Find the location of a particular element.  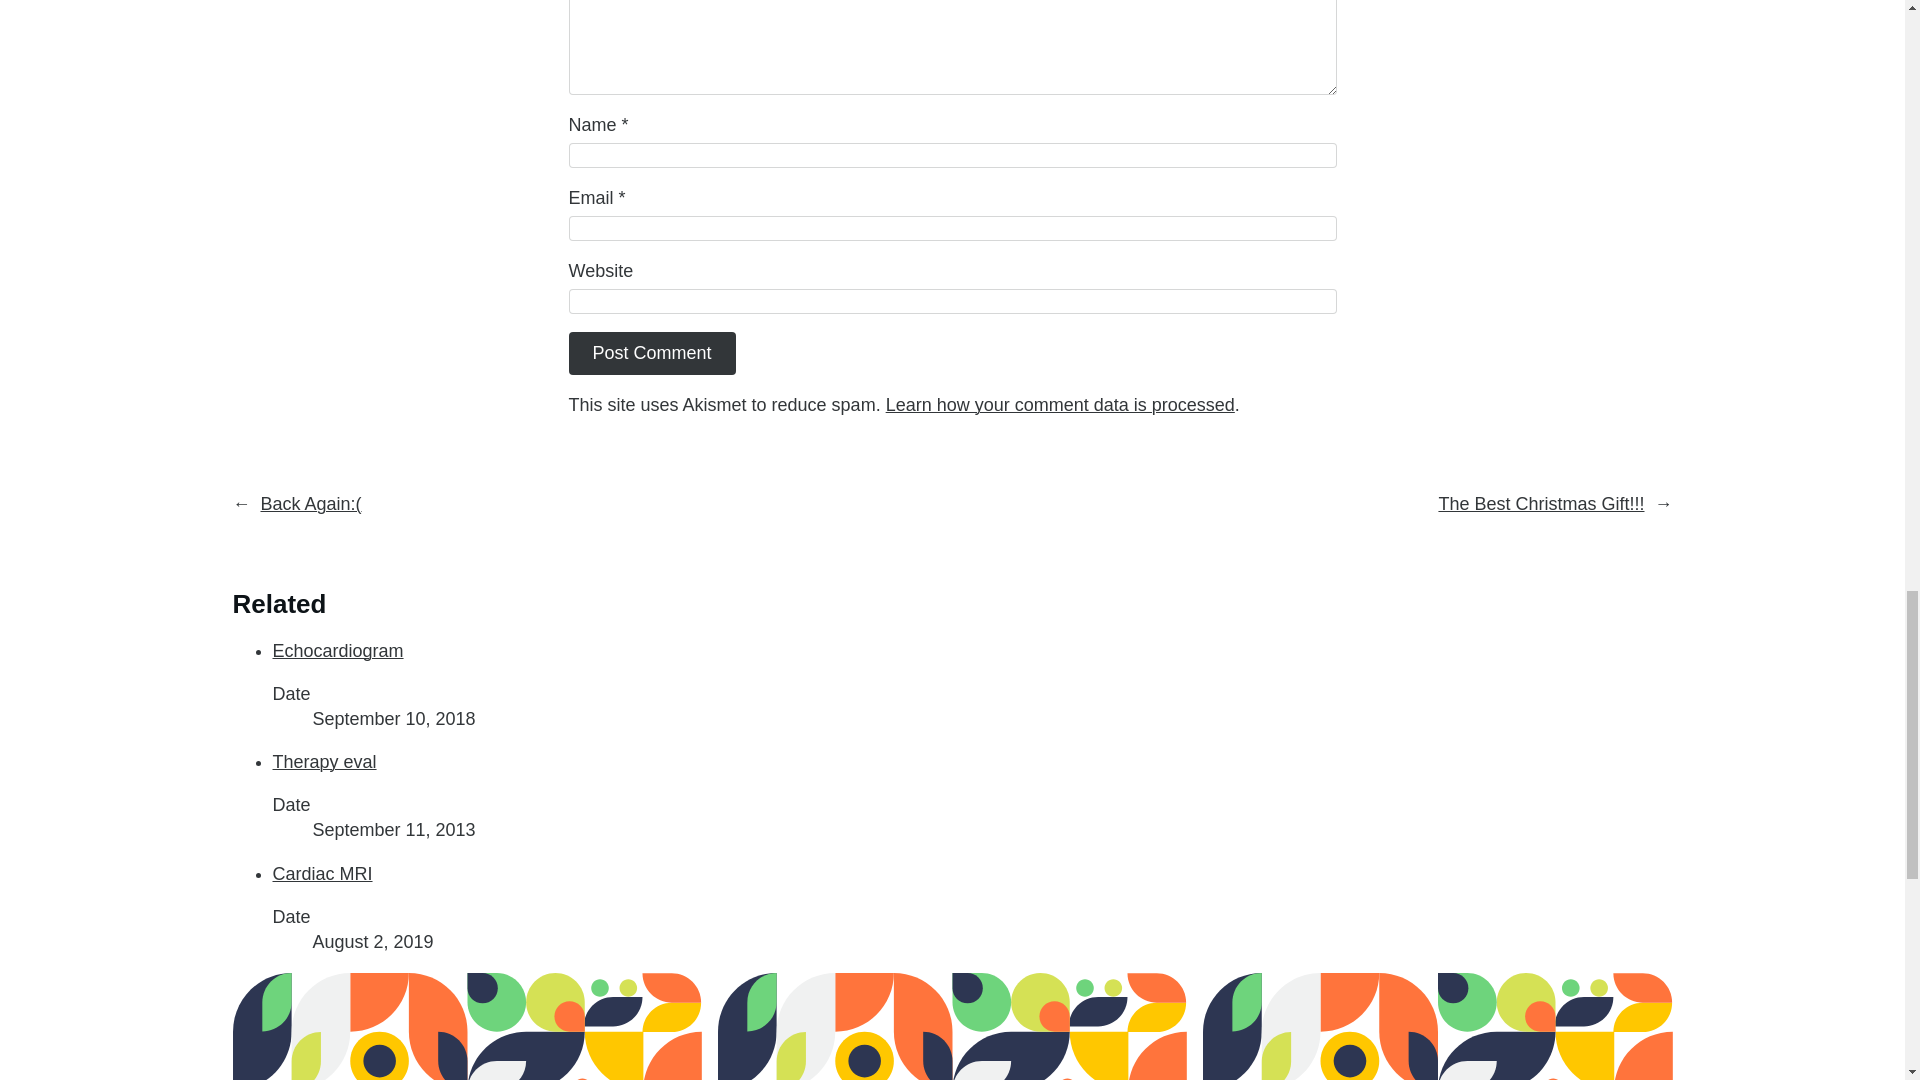

Learn how your comment data is processed is located at coordinates (1060, 404).